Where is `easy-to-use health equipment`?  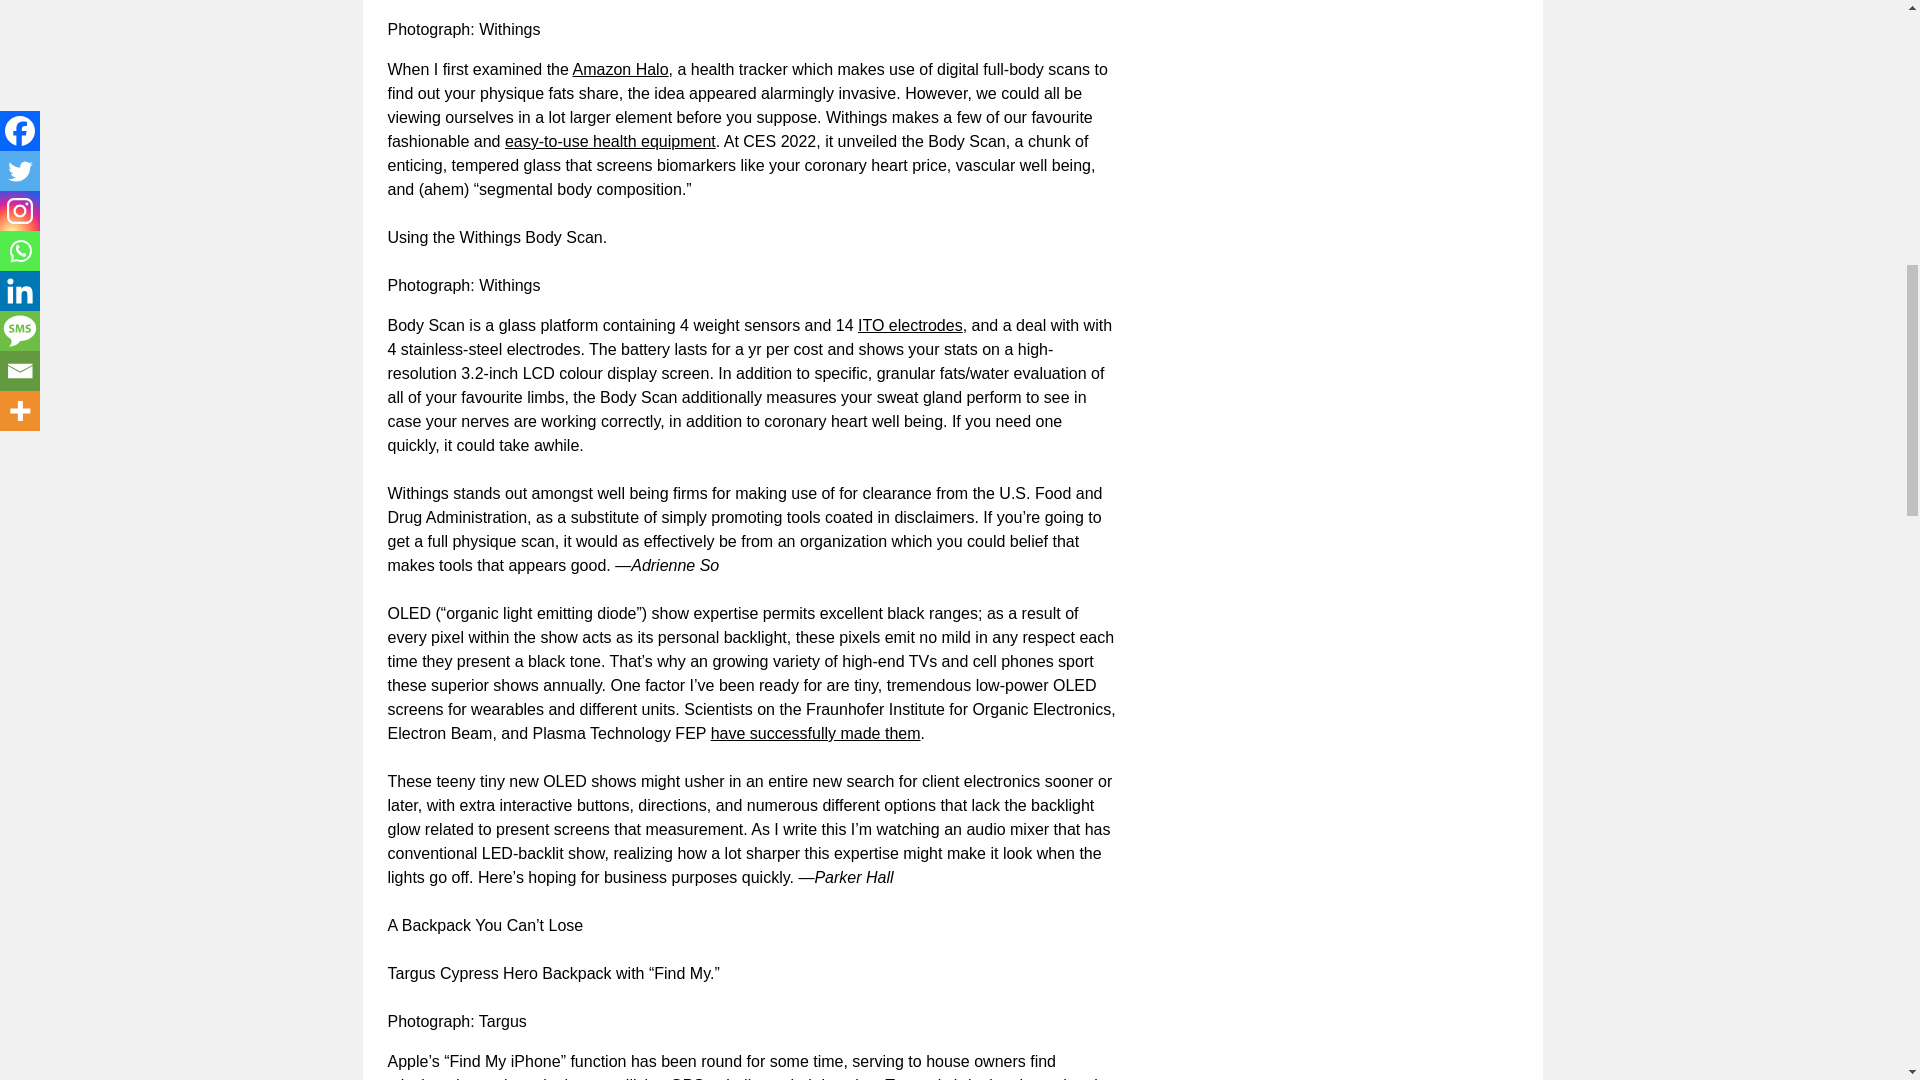
easy-to-use health equipment is located at coordinates (610, 141).